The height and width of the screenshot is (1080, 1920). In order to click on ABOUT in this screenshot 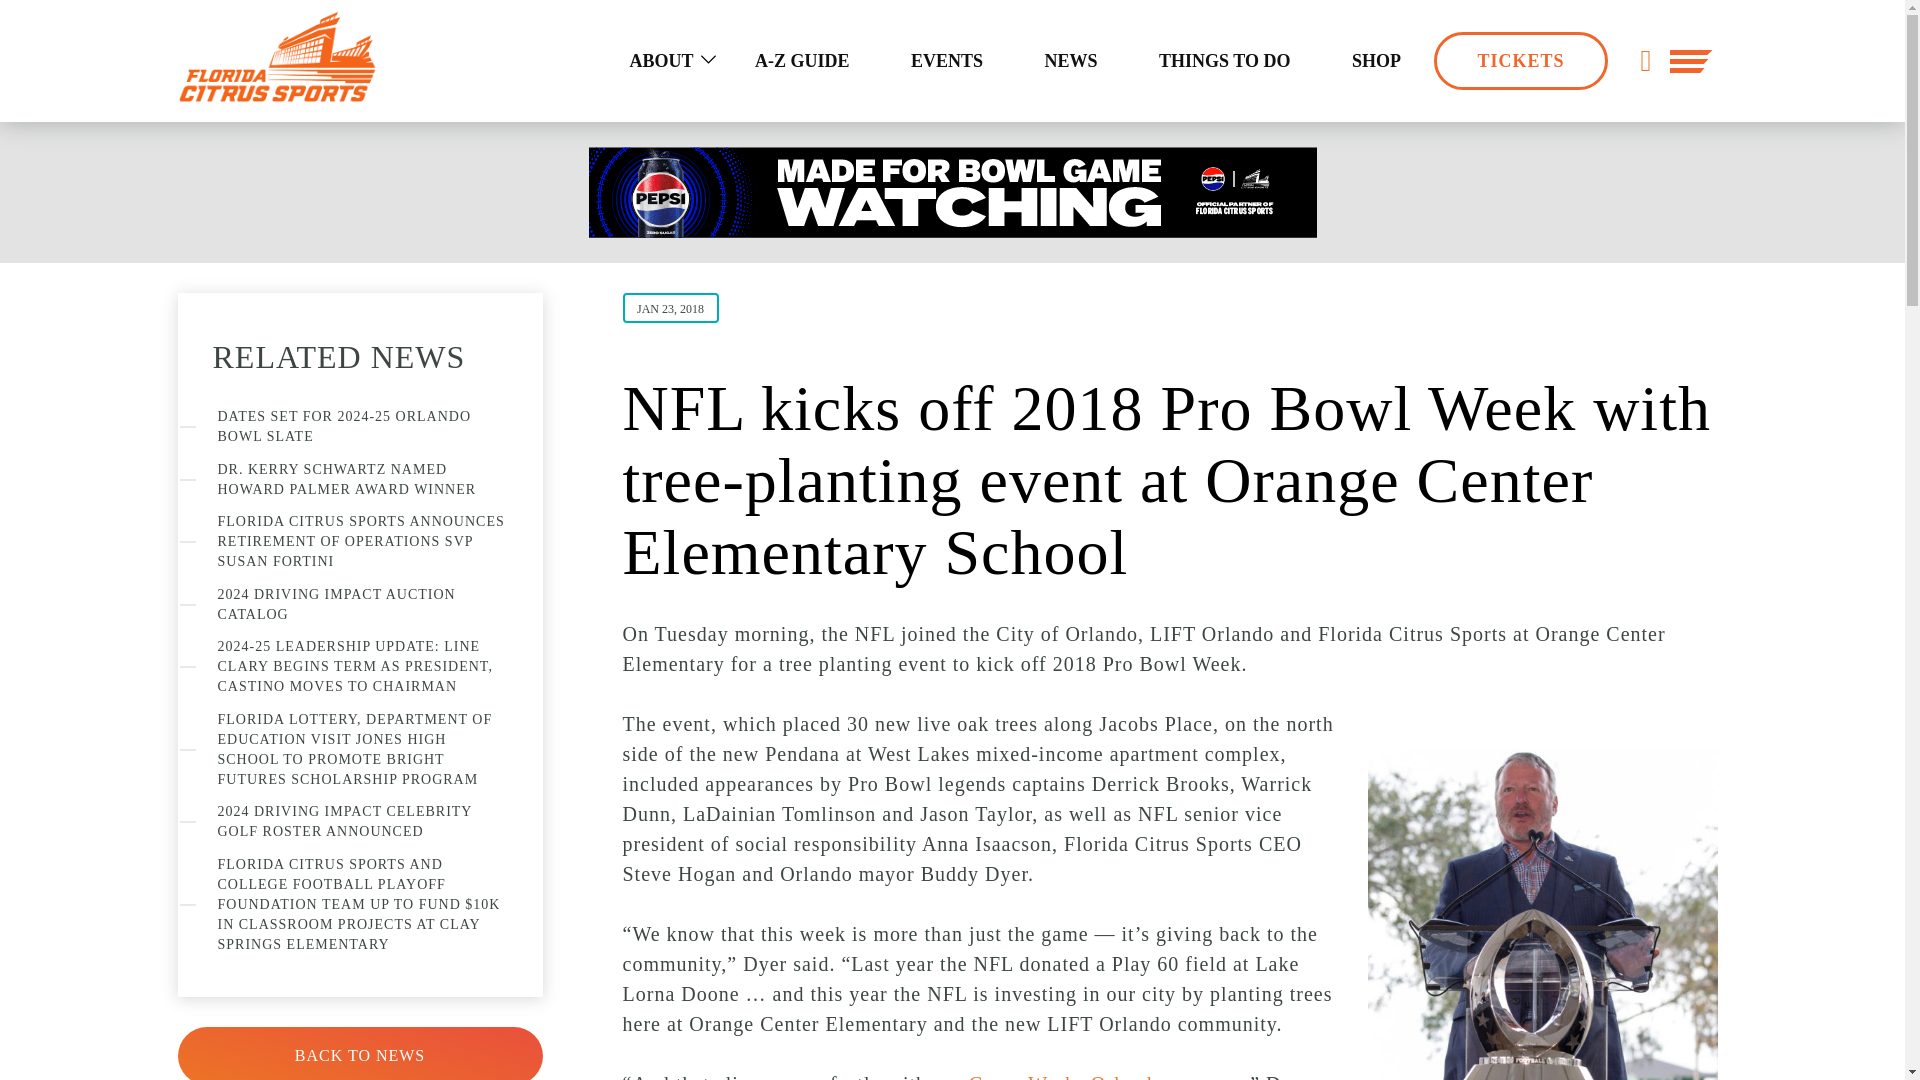, I will do `click(660, 61)`.